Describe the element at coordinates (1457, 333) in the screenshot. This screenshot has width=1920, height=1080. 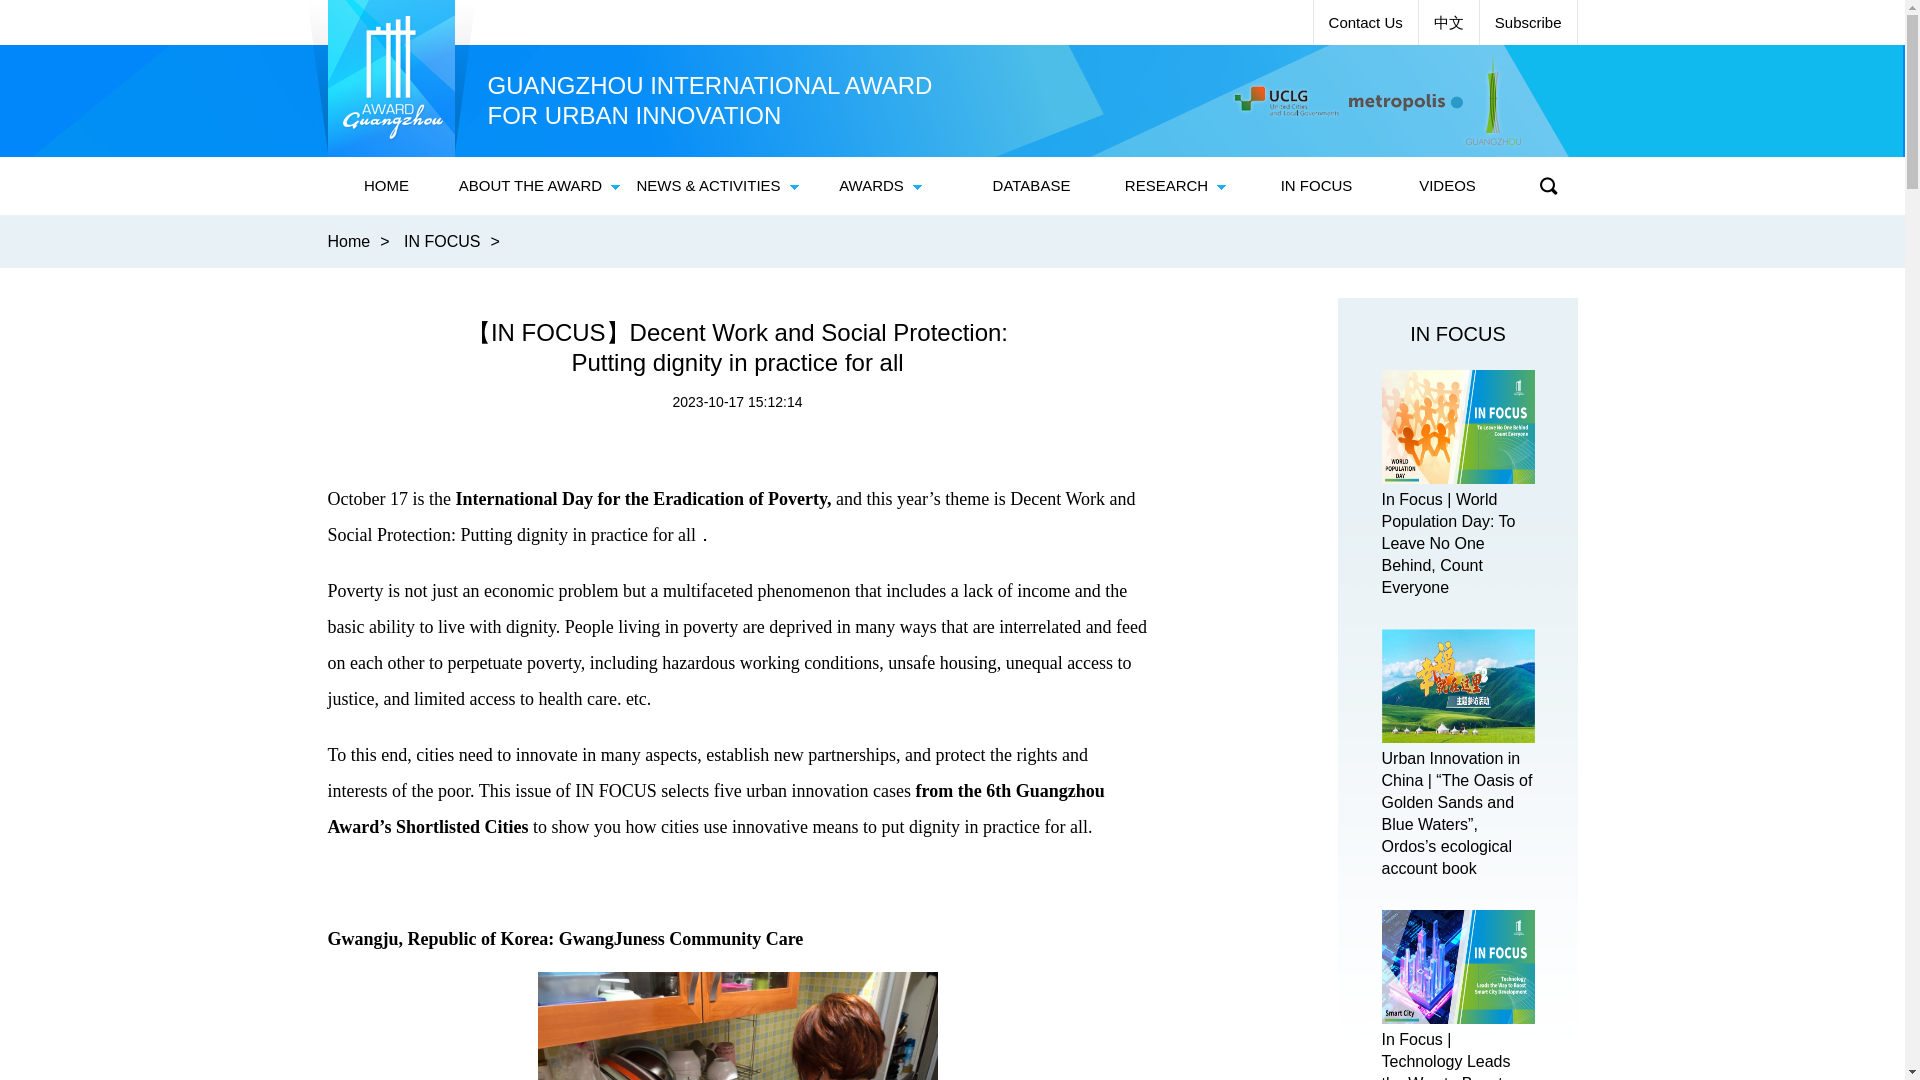
I see `IN FOCUS` at that location.